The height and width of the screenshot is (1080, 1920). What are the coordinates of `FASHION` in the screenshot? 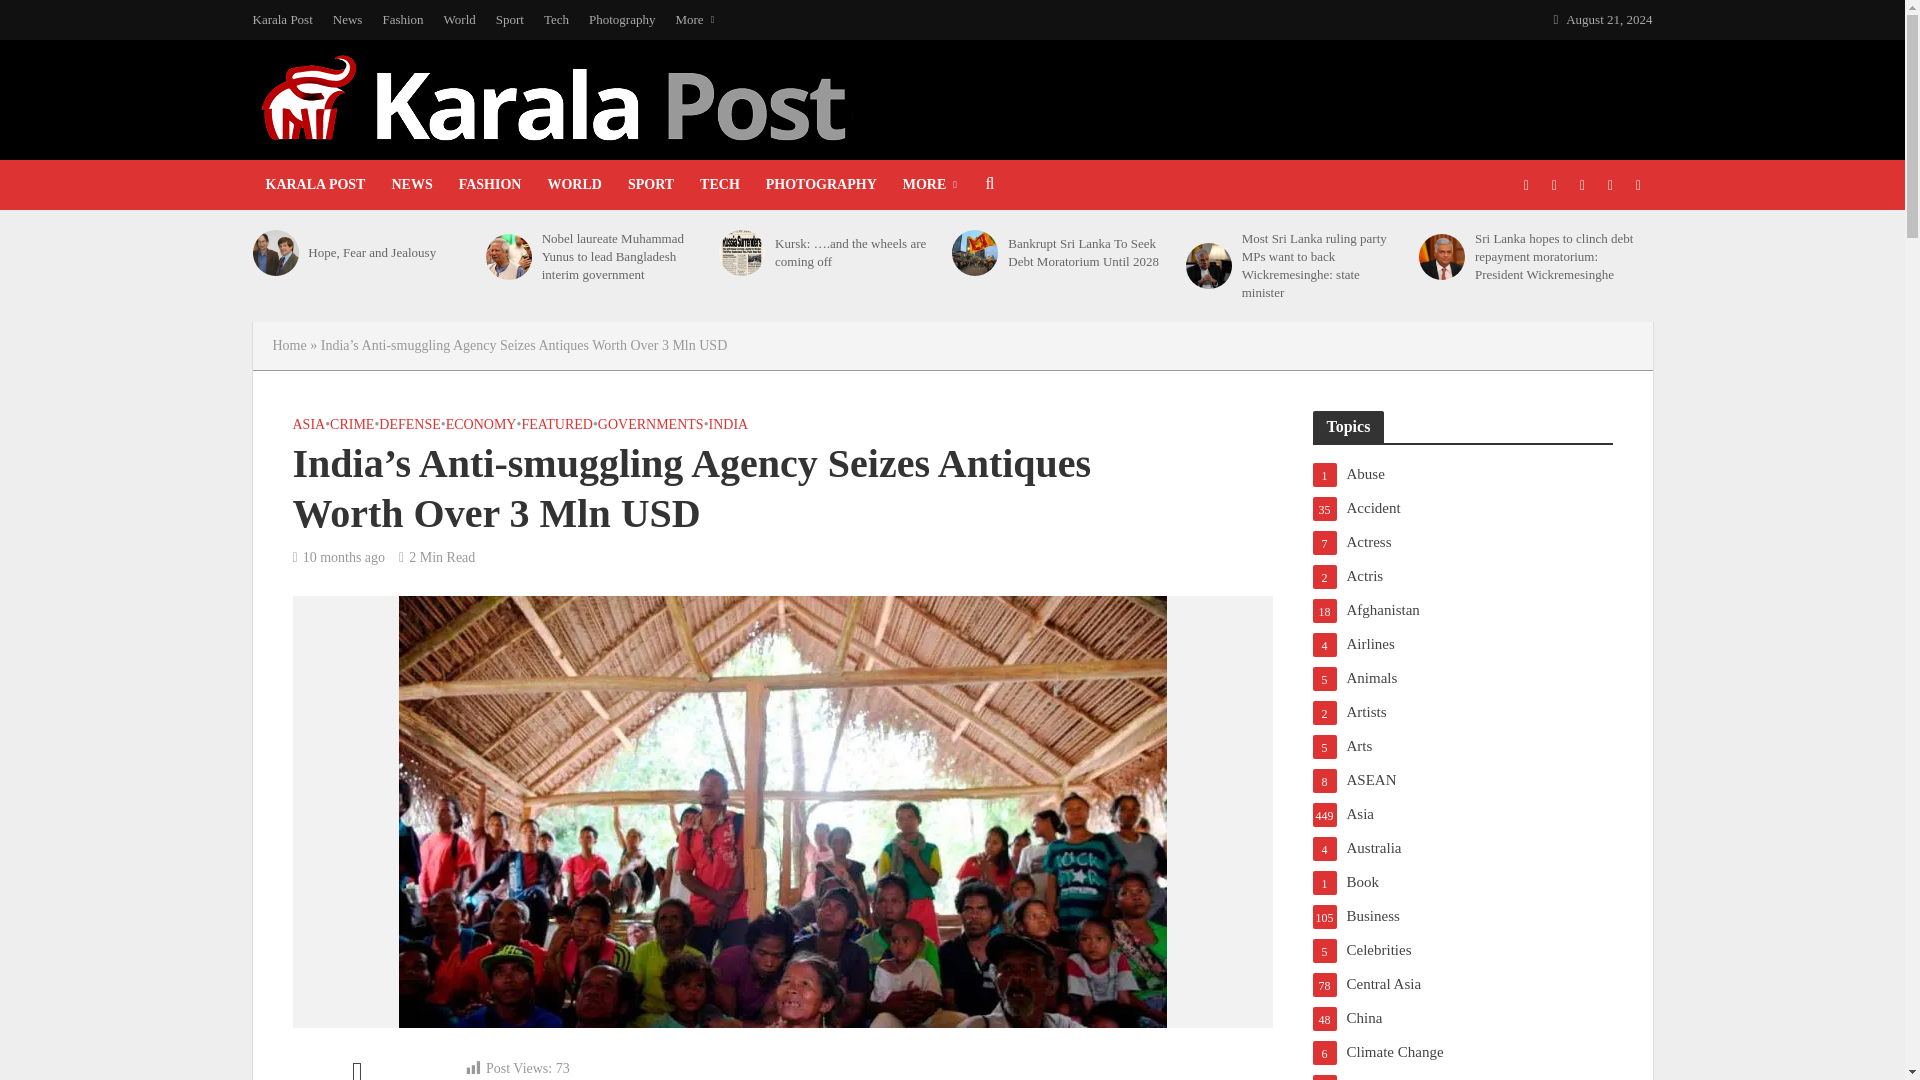 It's located at (490, 184).